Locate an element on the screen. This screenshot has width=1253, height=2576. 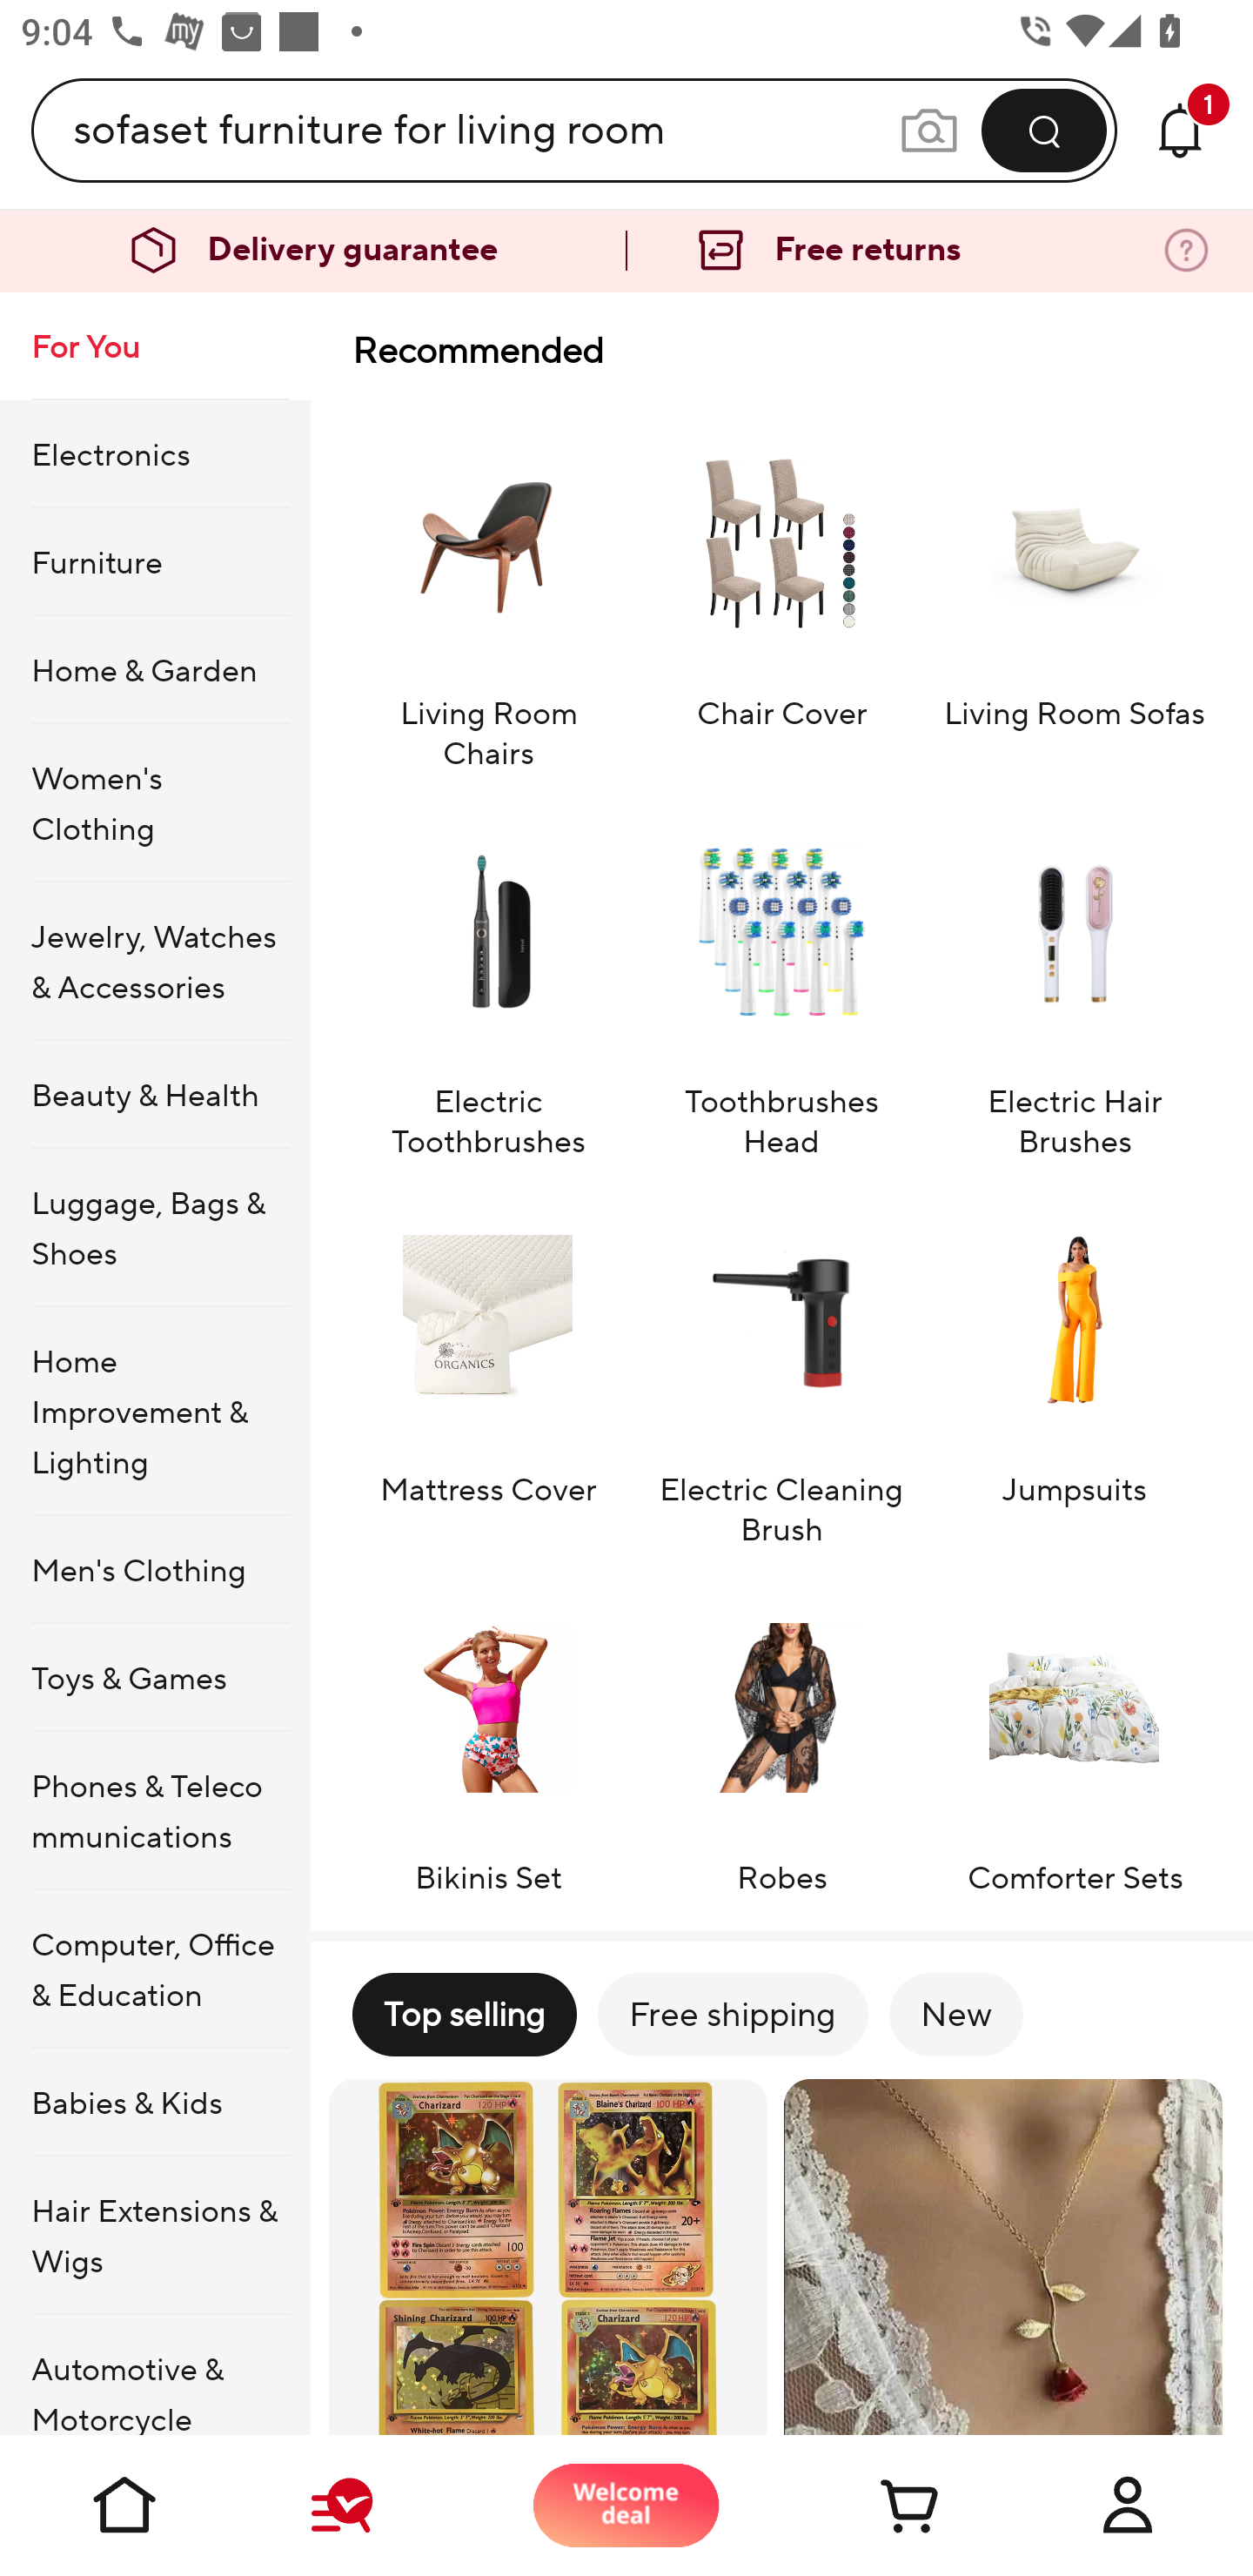
sofaset furniture for living room Search query is located at coordinates (486, 130).